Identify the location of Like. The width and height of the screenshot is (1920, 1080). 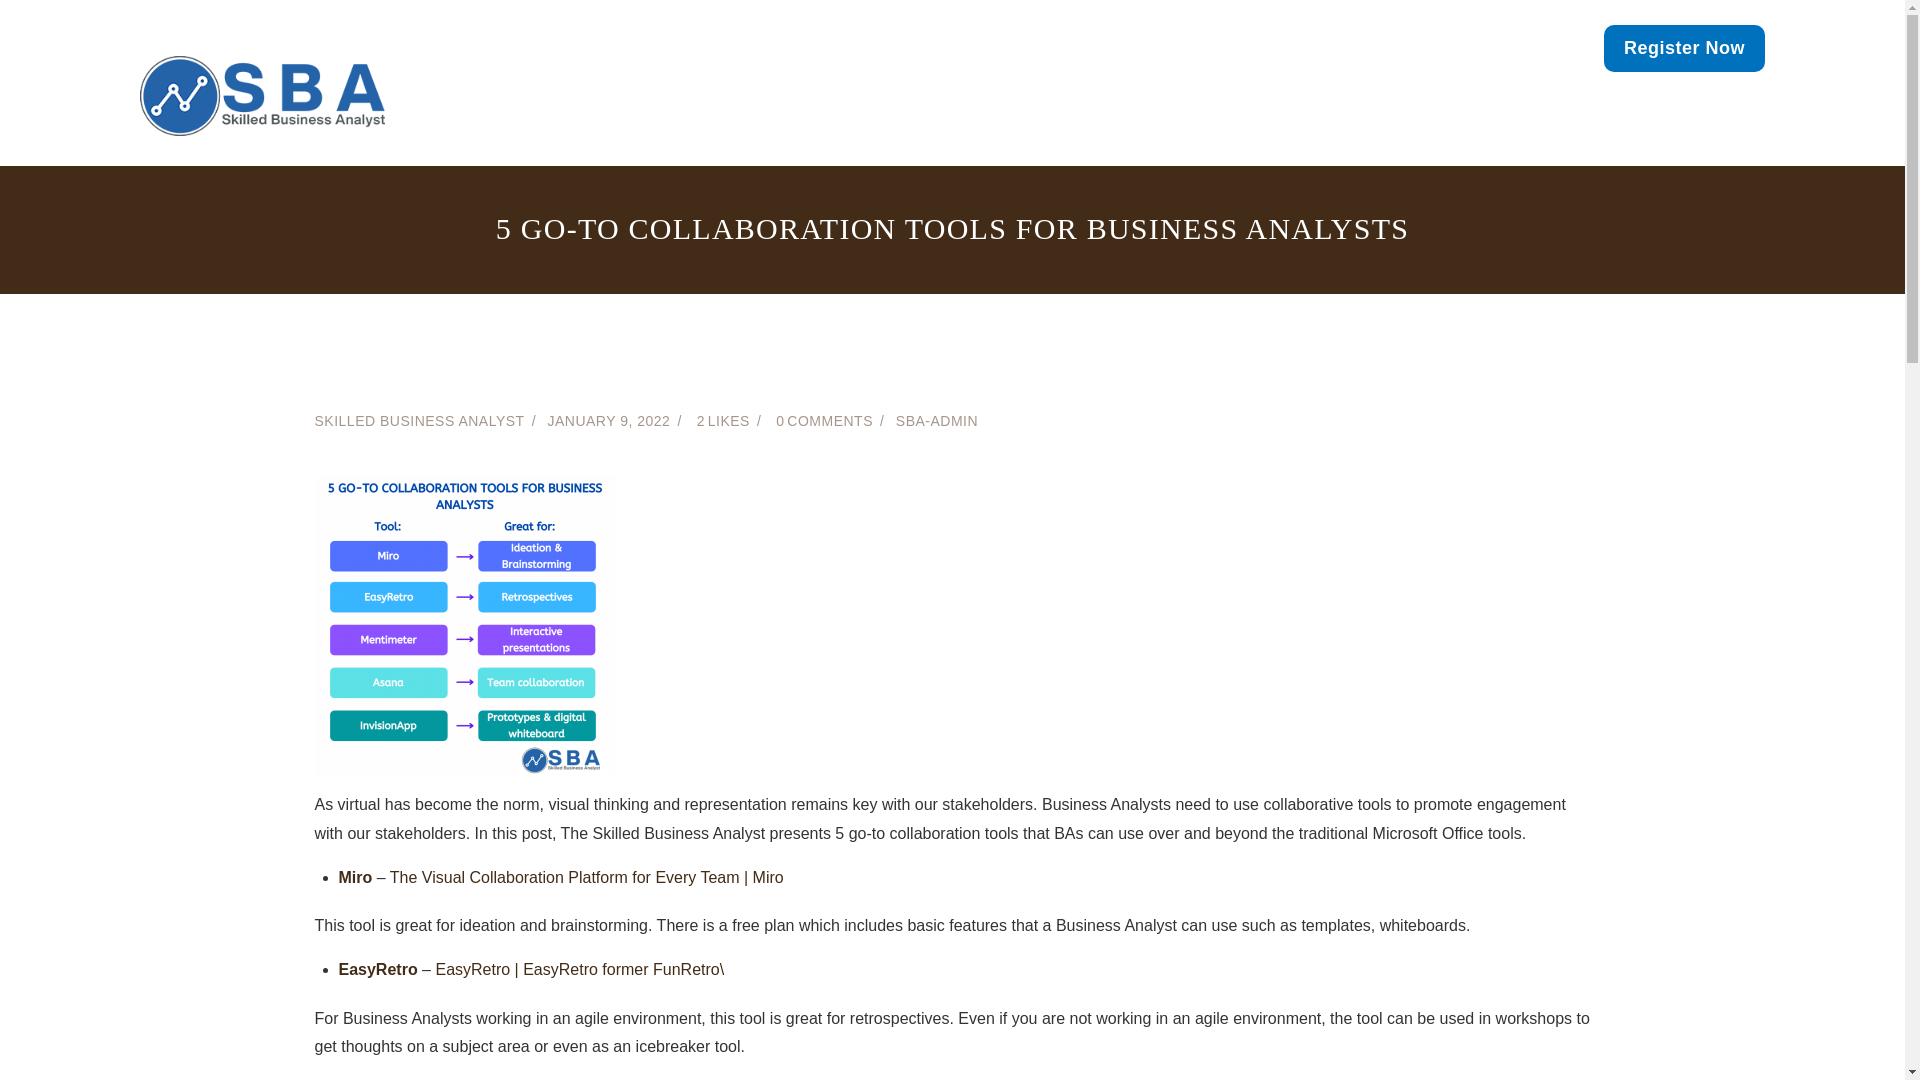
(730, 420).